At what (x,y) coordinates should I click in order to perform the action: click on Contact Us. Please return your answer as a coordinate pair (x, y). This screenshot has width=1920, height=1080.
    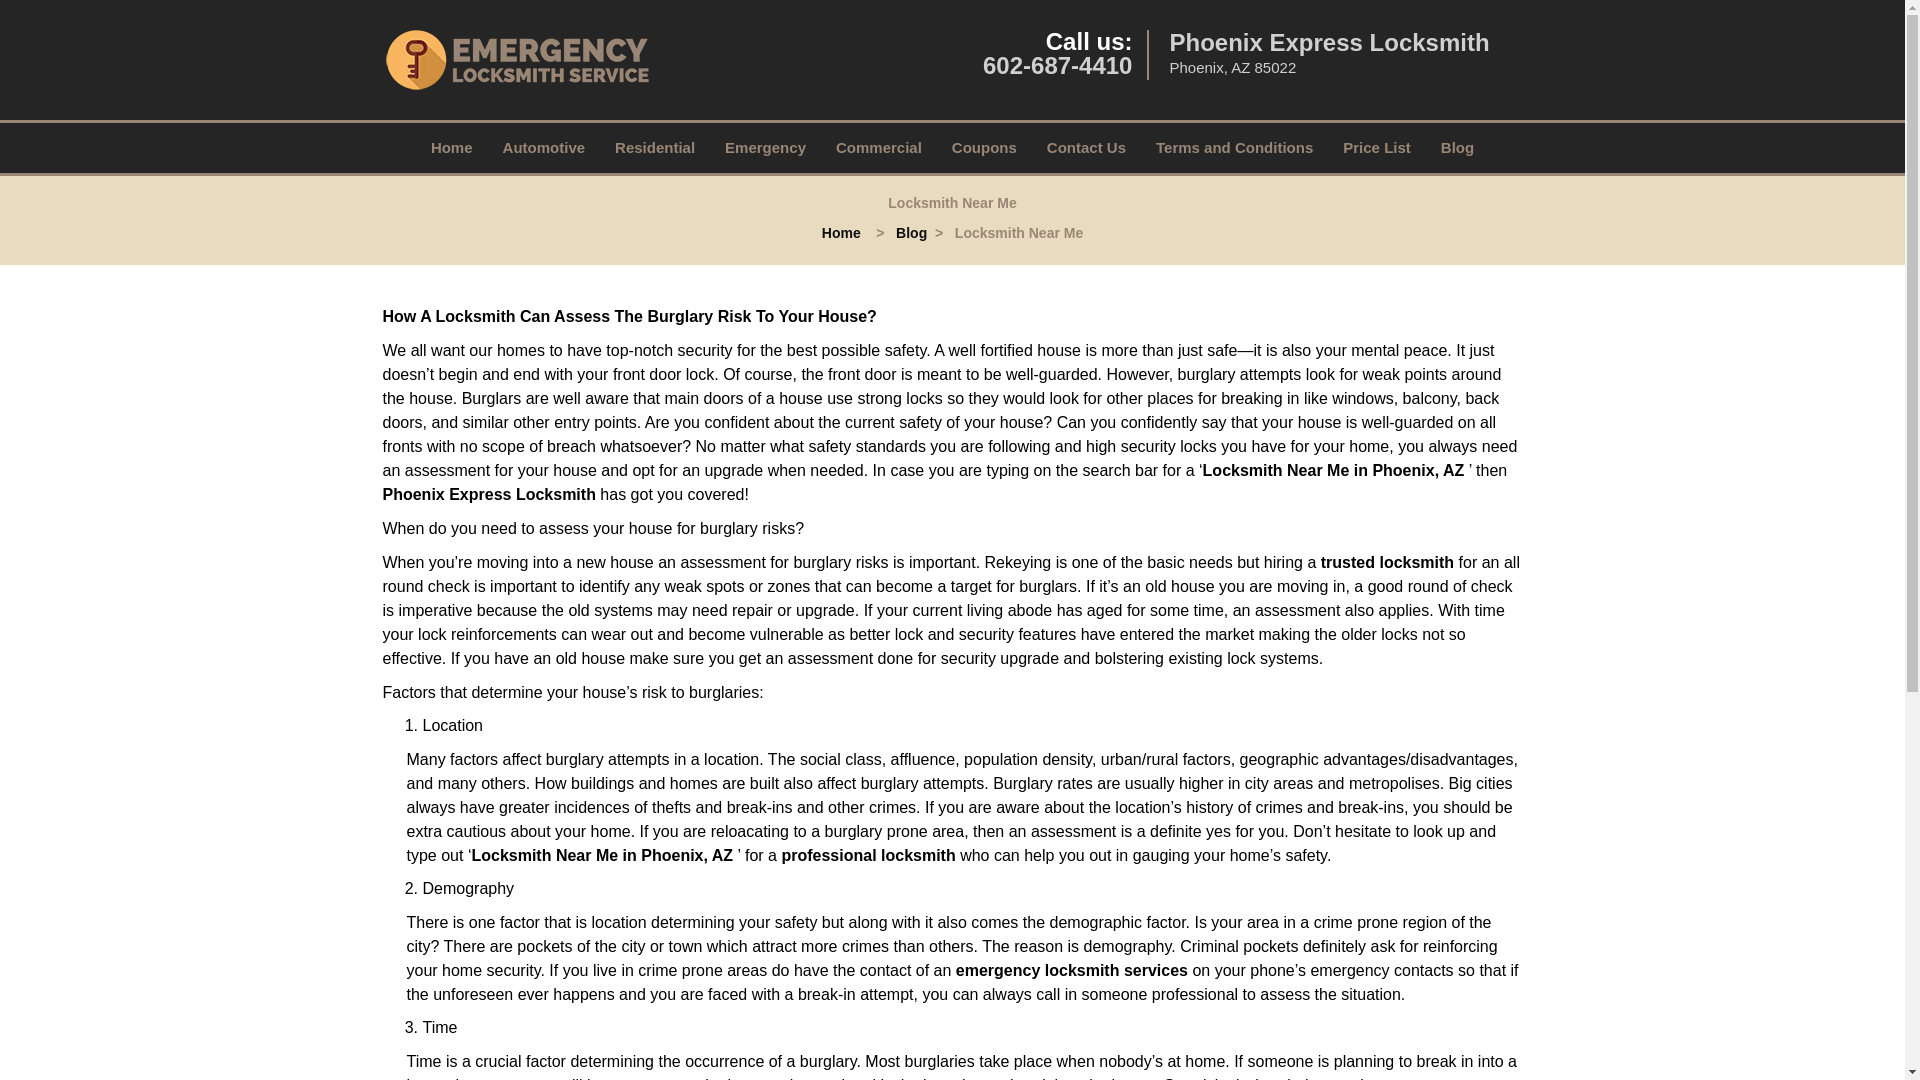
    Looking at the image, I should click on (1086, 148).